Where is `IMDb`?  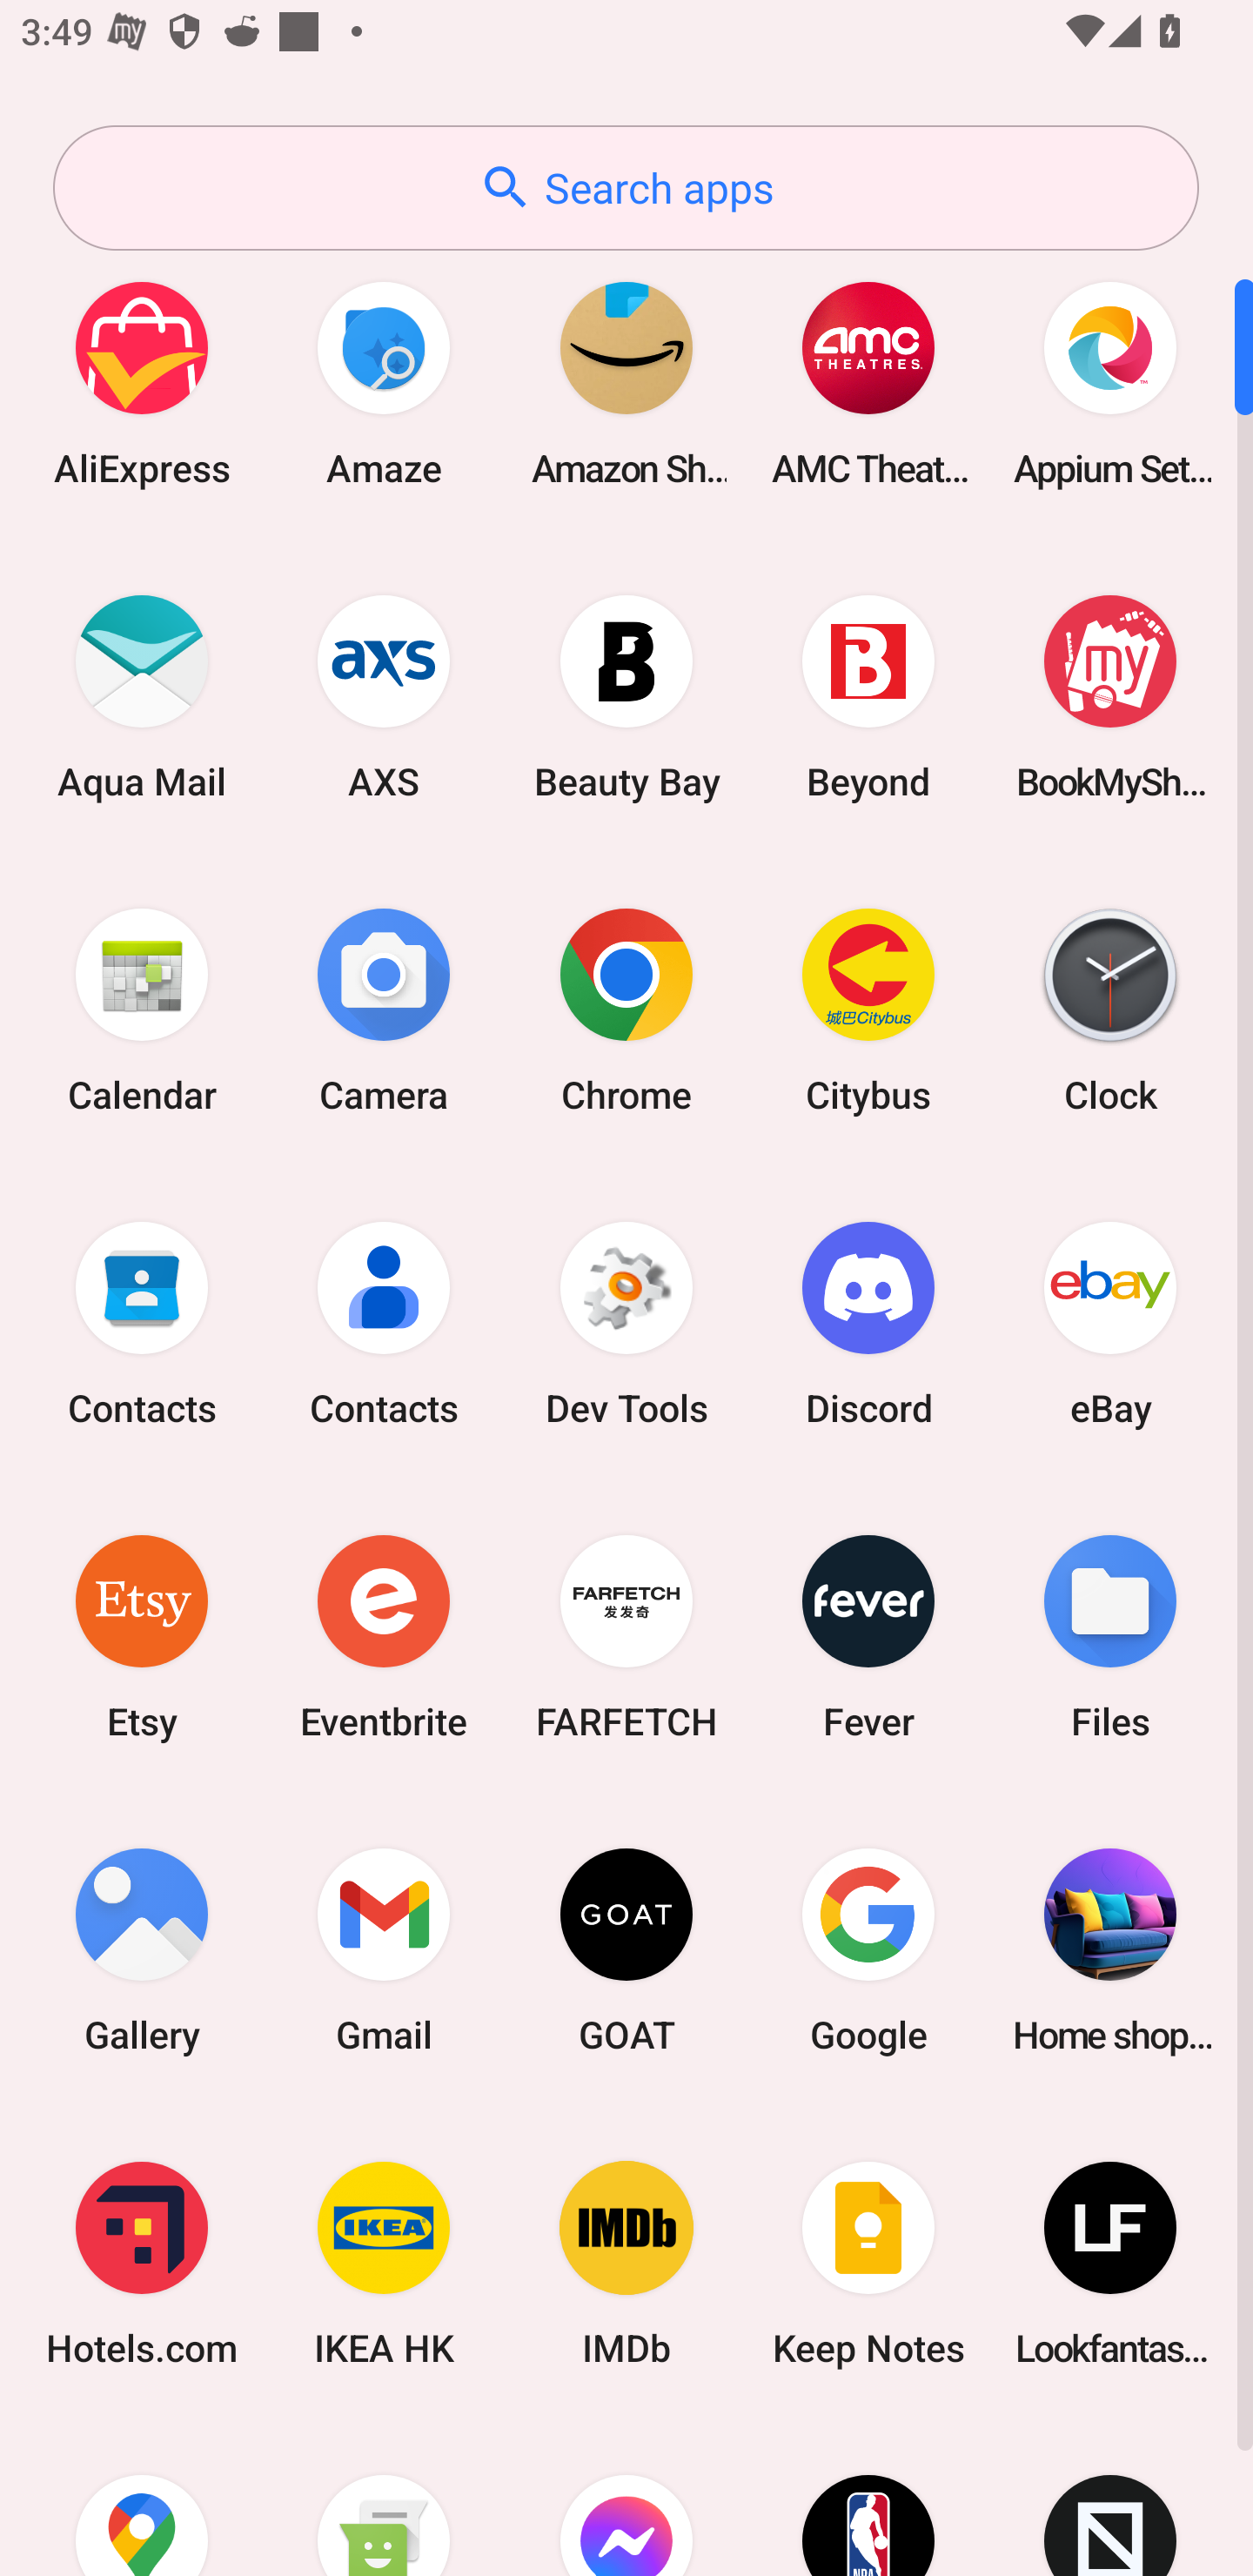 IMDb is located at coordinates (626, 2264).